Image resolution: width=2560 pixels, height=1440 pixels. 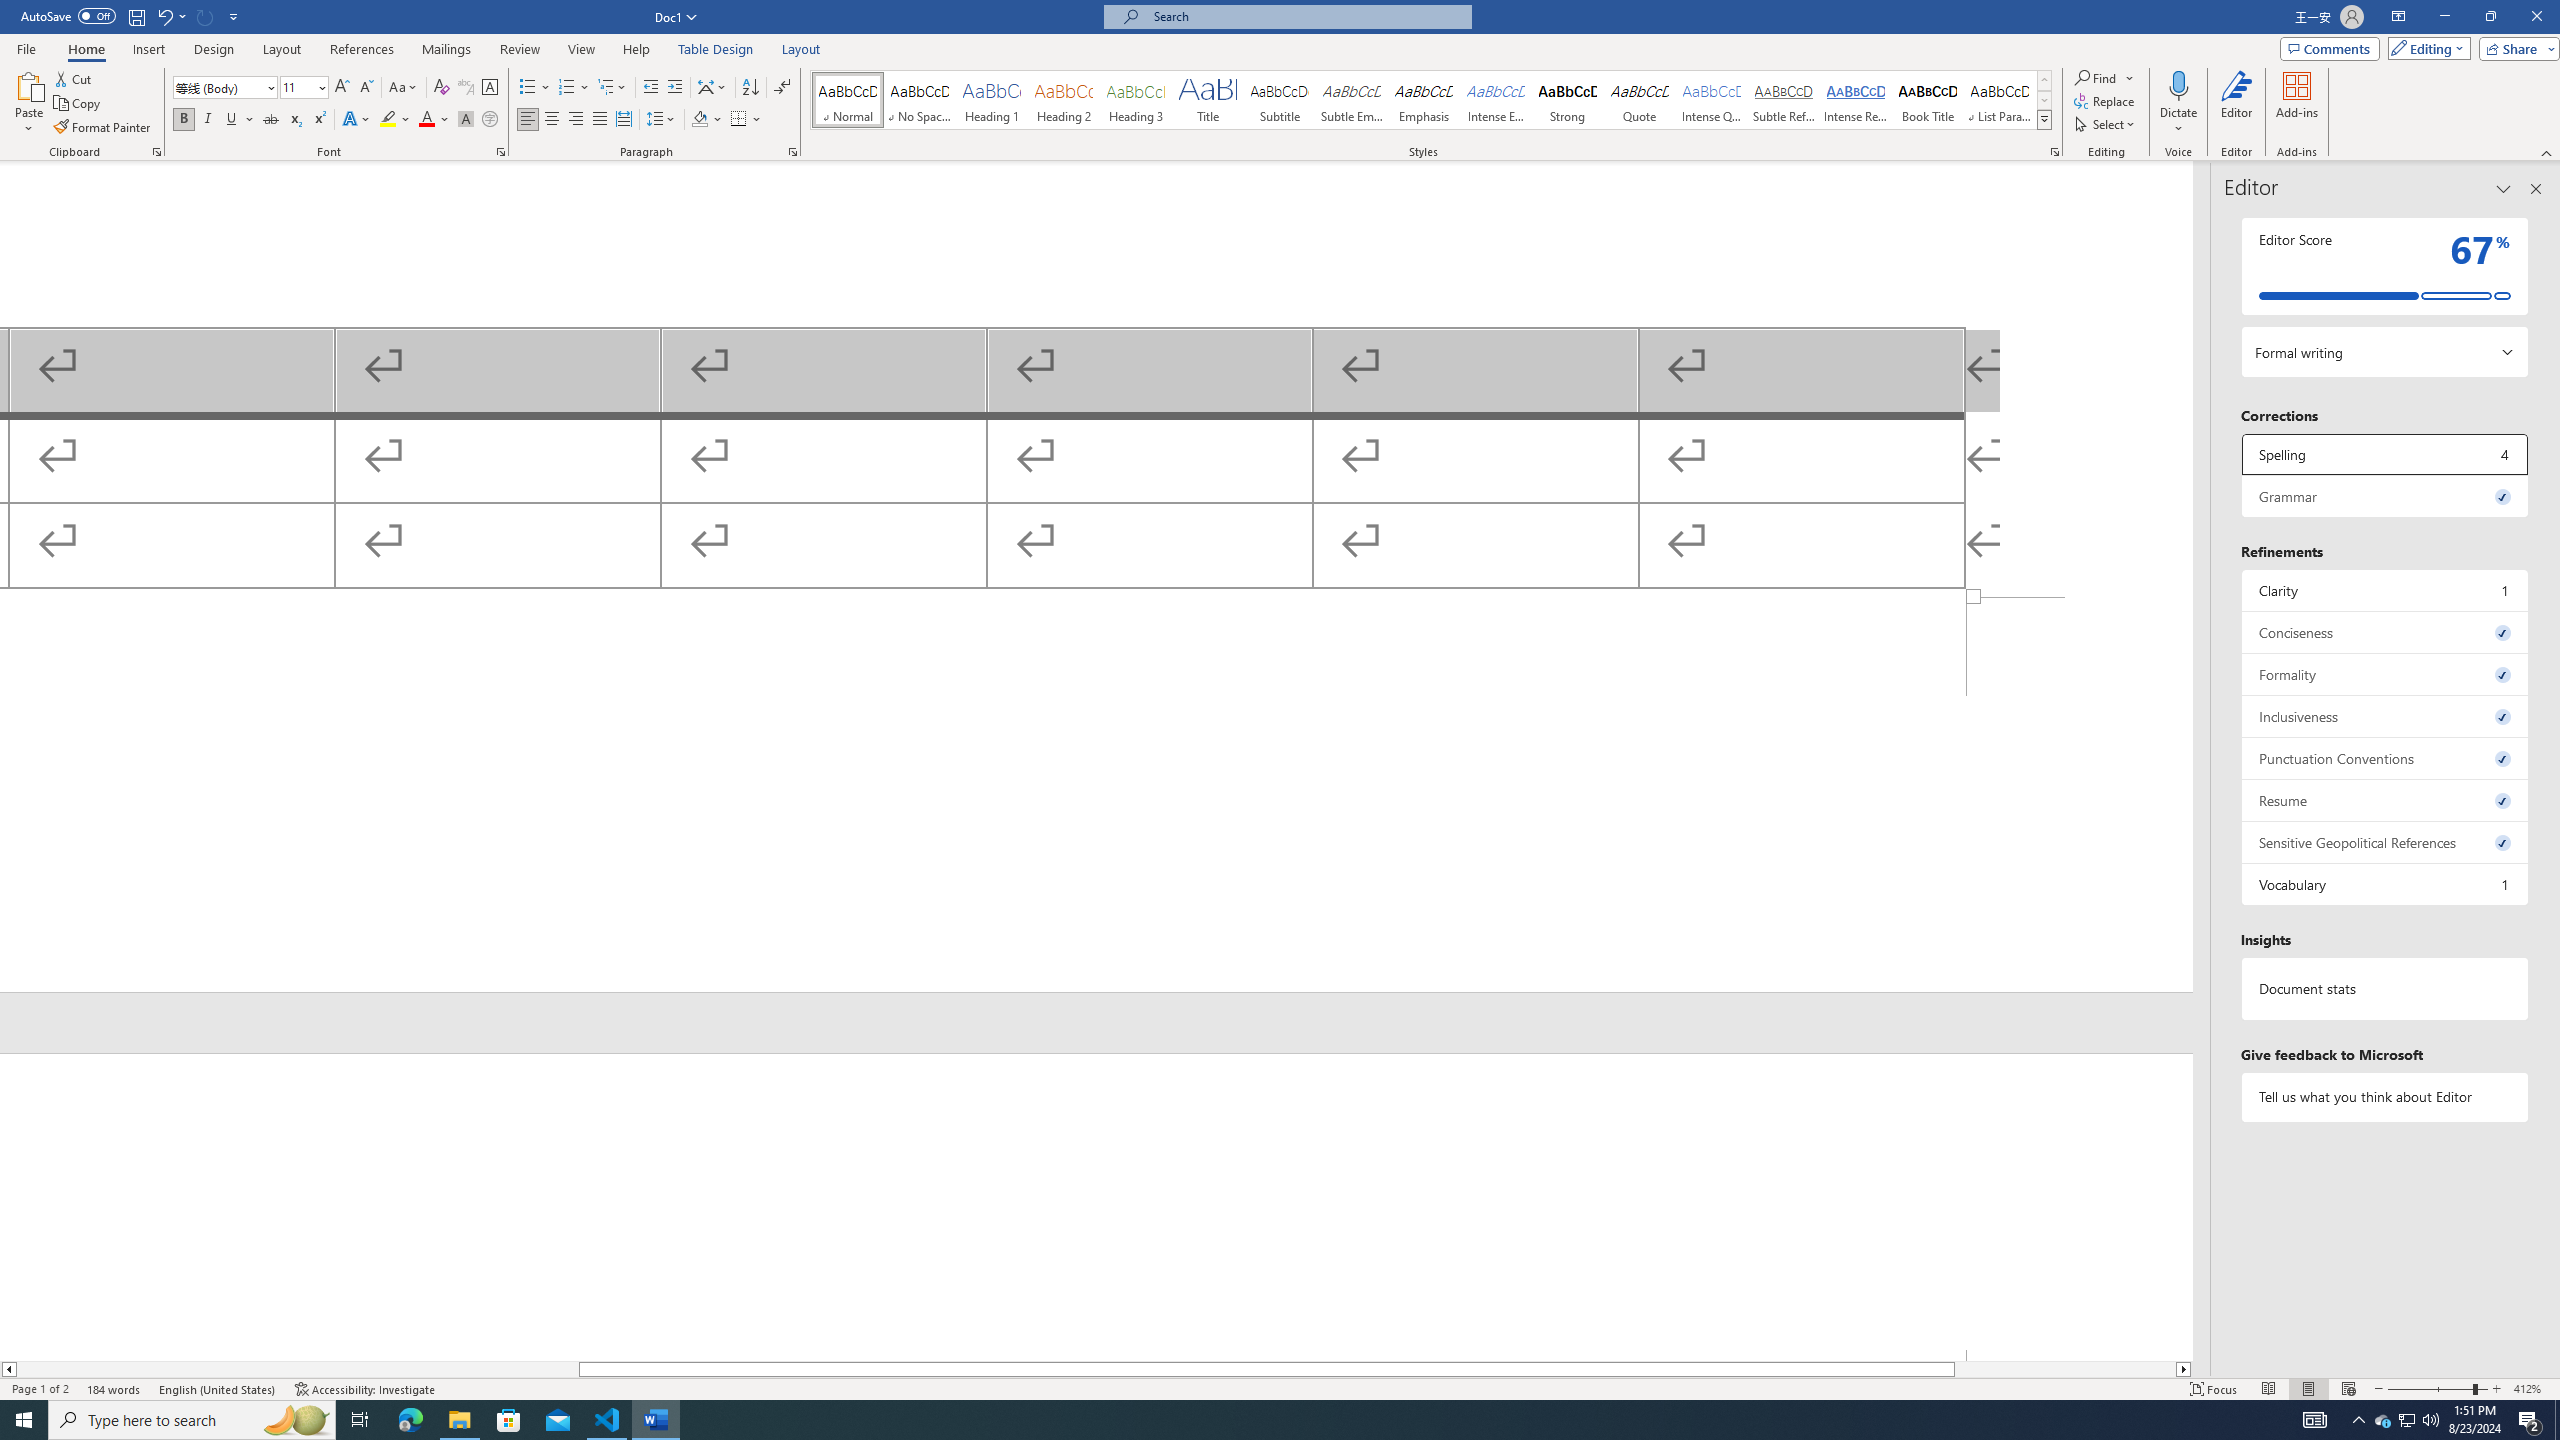 What do you see at coordinates (320, 86) in the screenshot?
I see `Open` at bounding box center [320, 86].